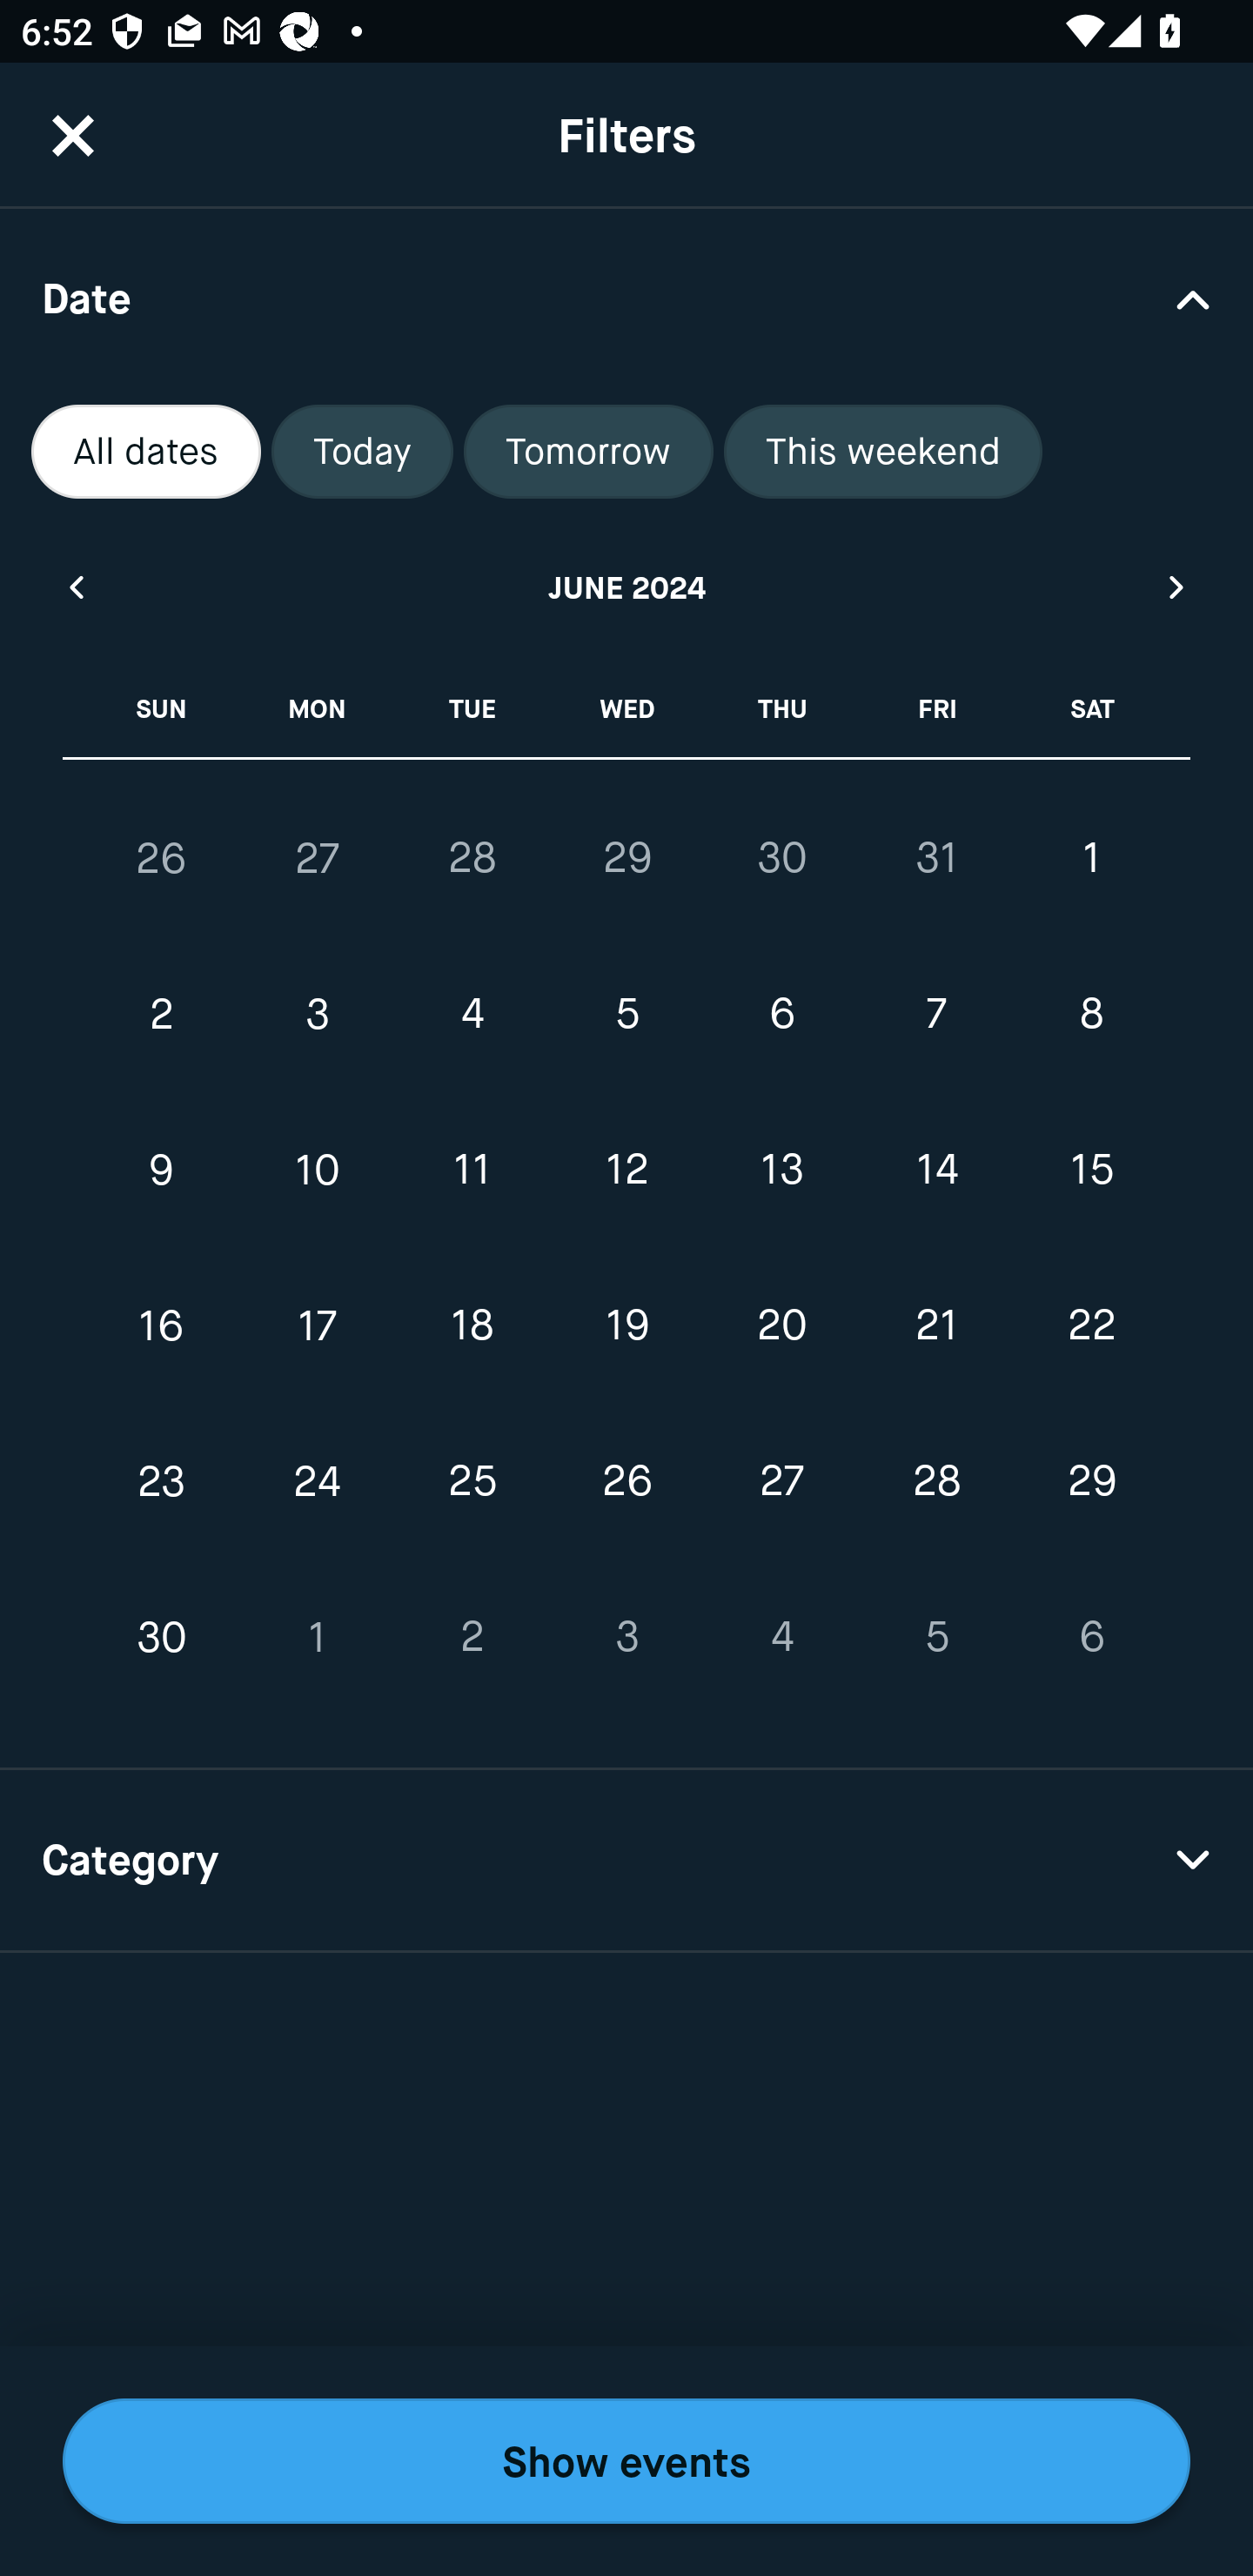 The width and height of the screenshot is (1253, 2576). I want to click on CloseButton, so click(73, 135).